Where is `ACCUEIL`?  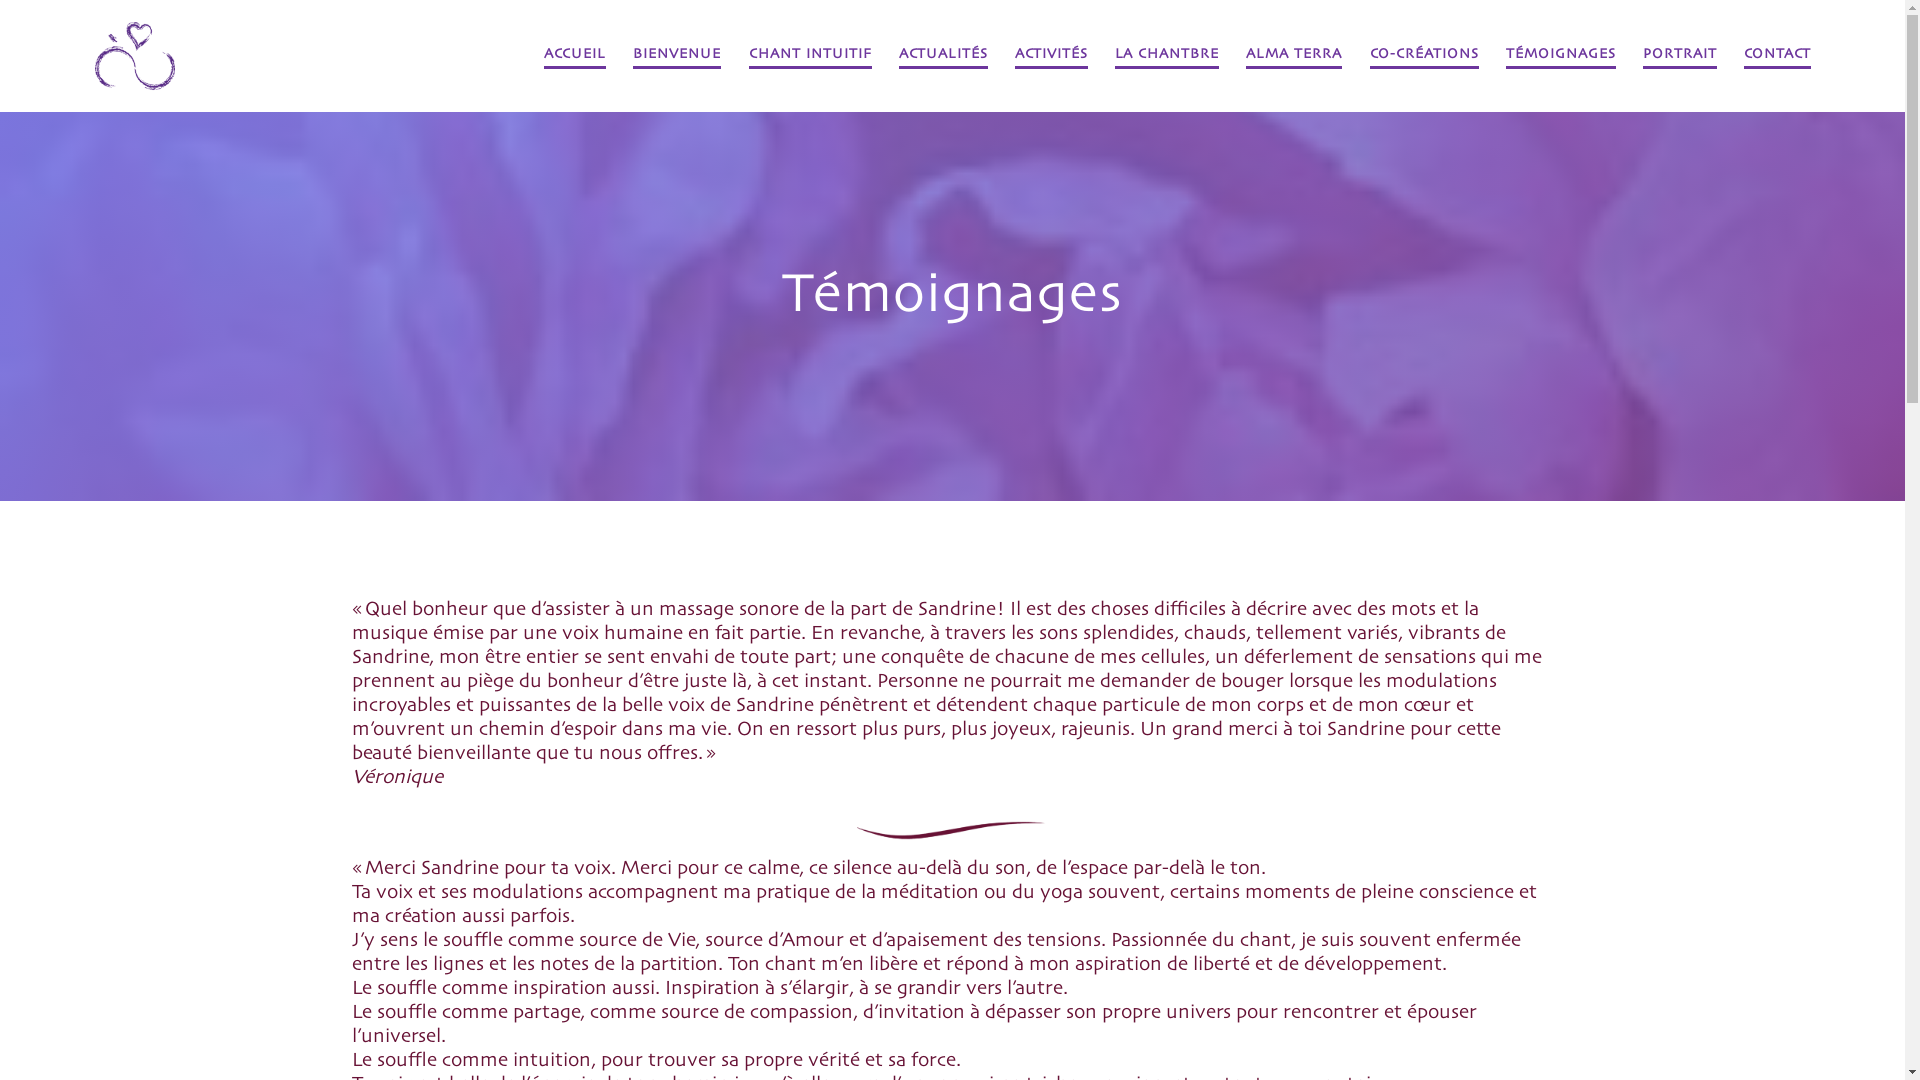 ACCUEIL is located at coordinates (575, 56).